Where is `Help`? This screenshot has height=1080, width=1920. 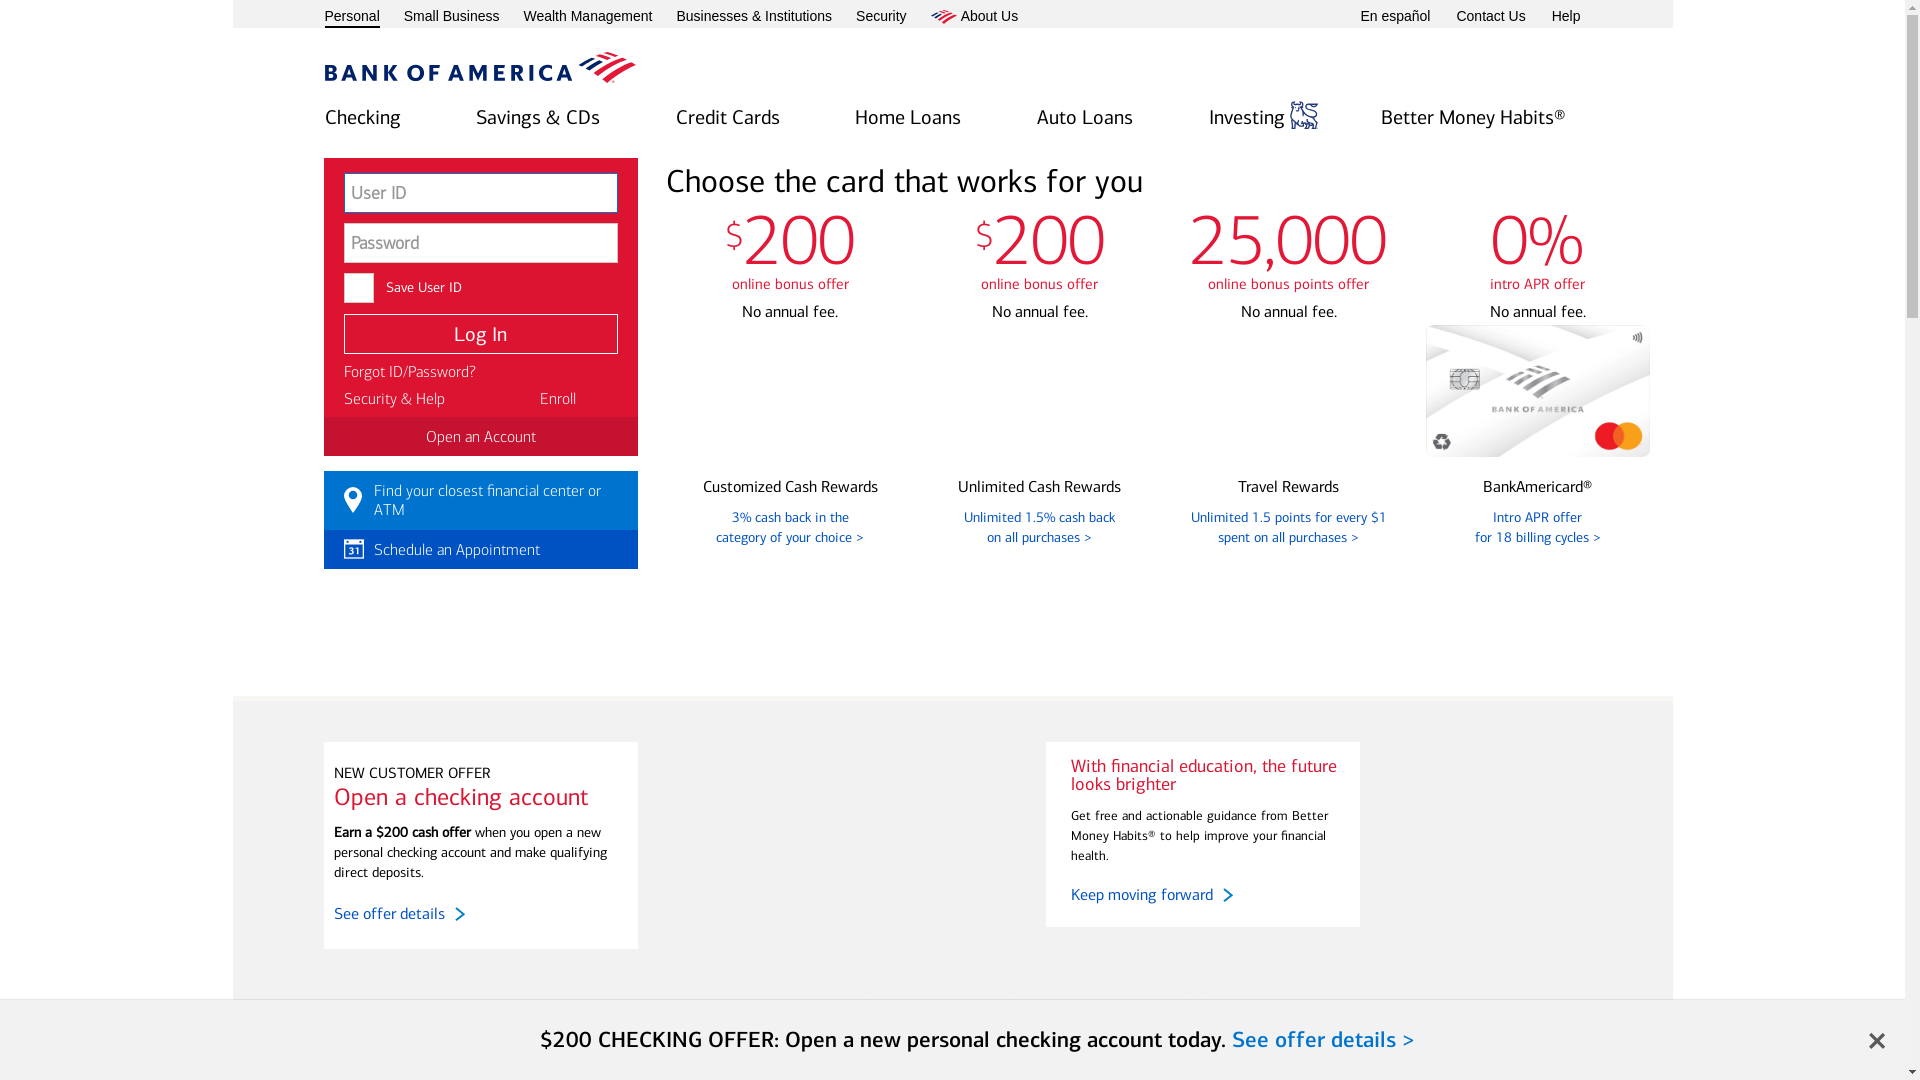 Help is located at coordinates (1566, 17).